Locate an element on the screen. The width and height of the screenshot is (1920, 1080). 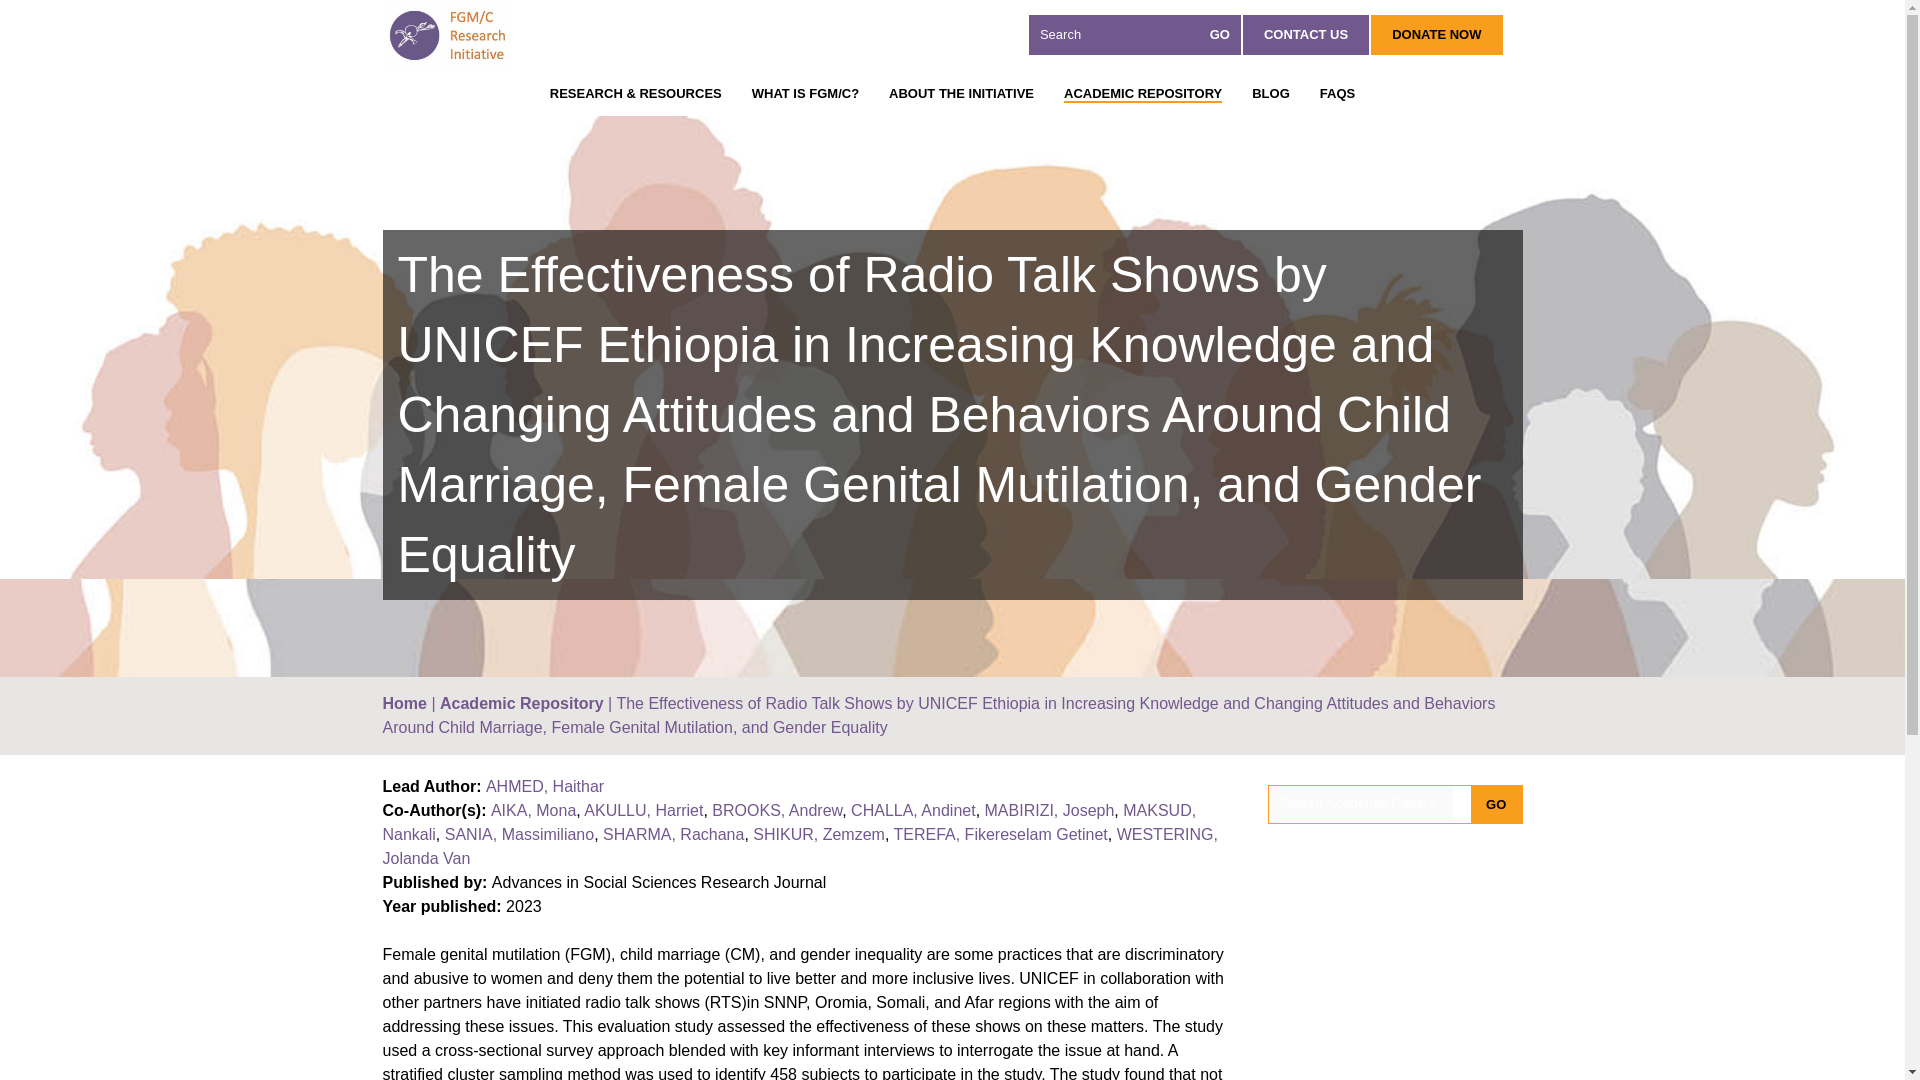
FAQS is located at coordinates (1338, 94).